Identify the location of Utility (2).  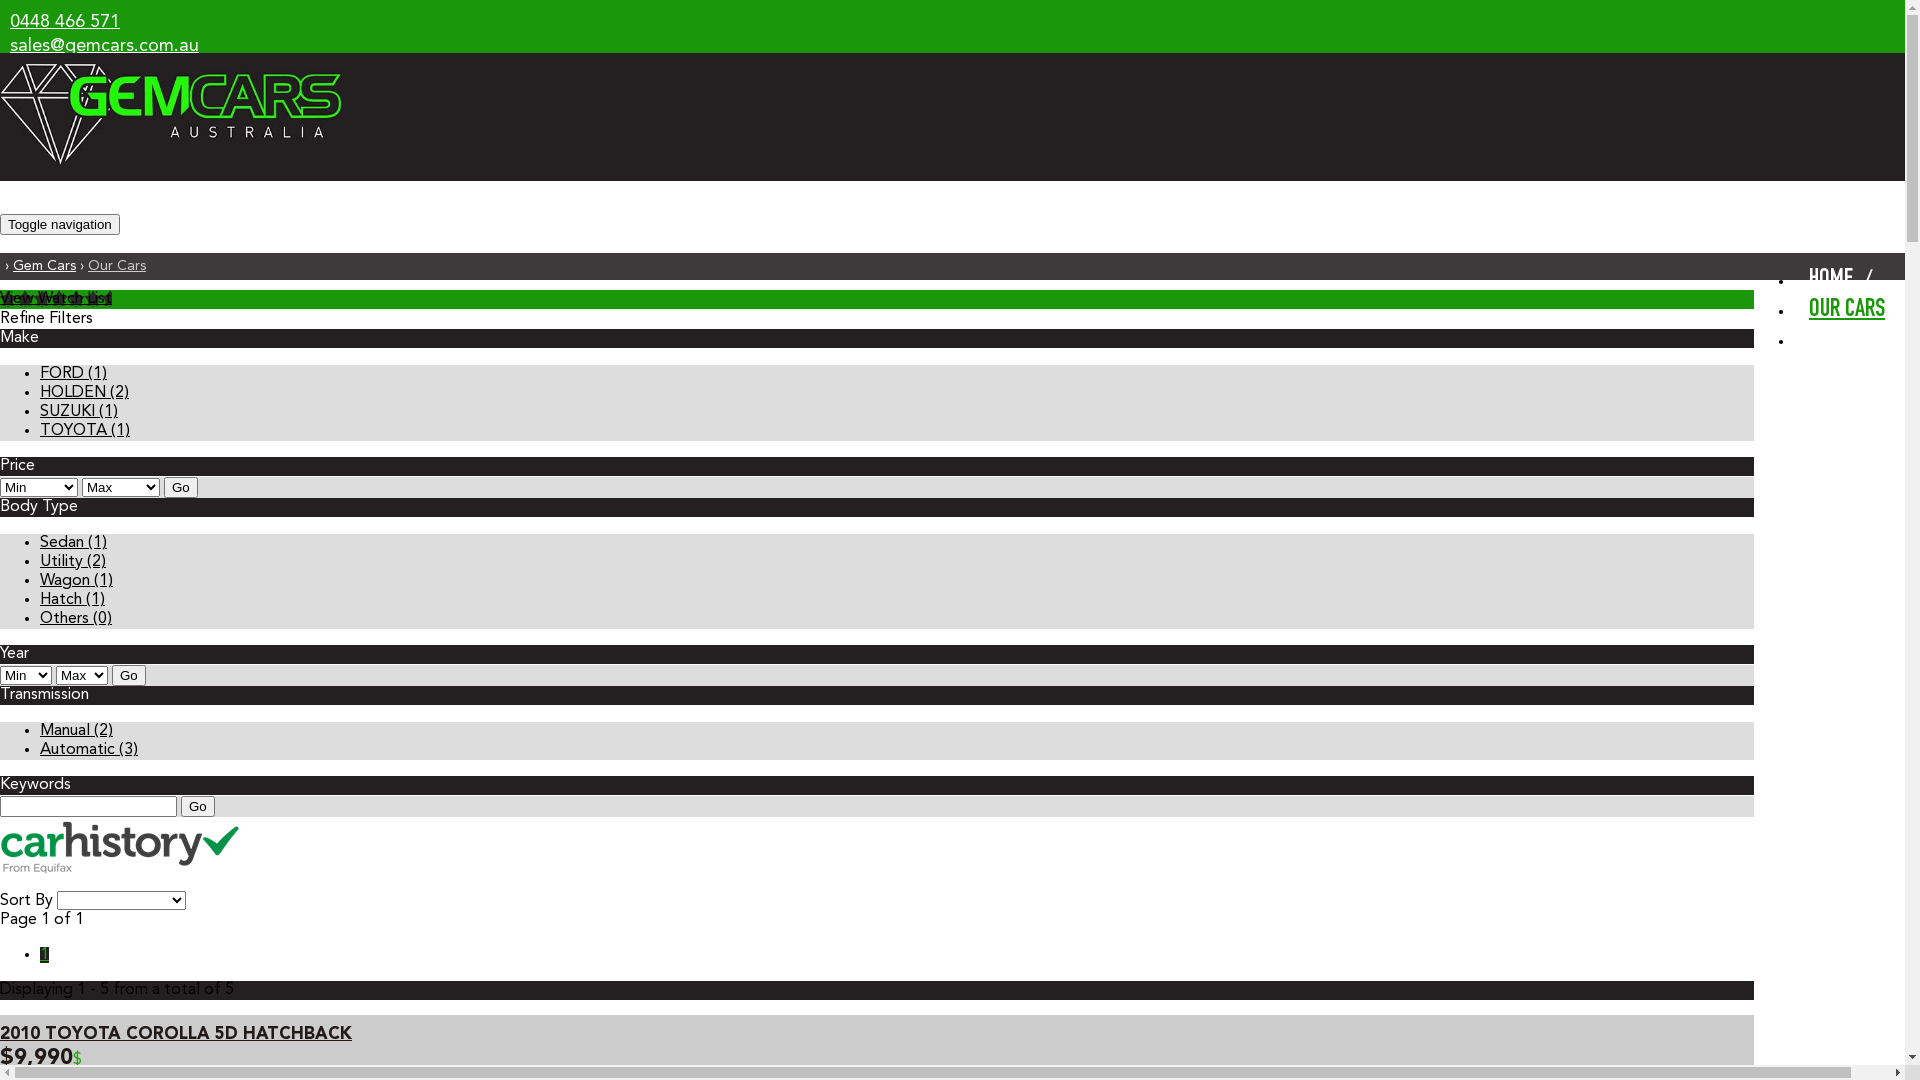
(73, 562).